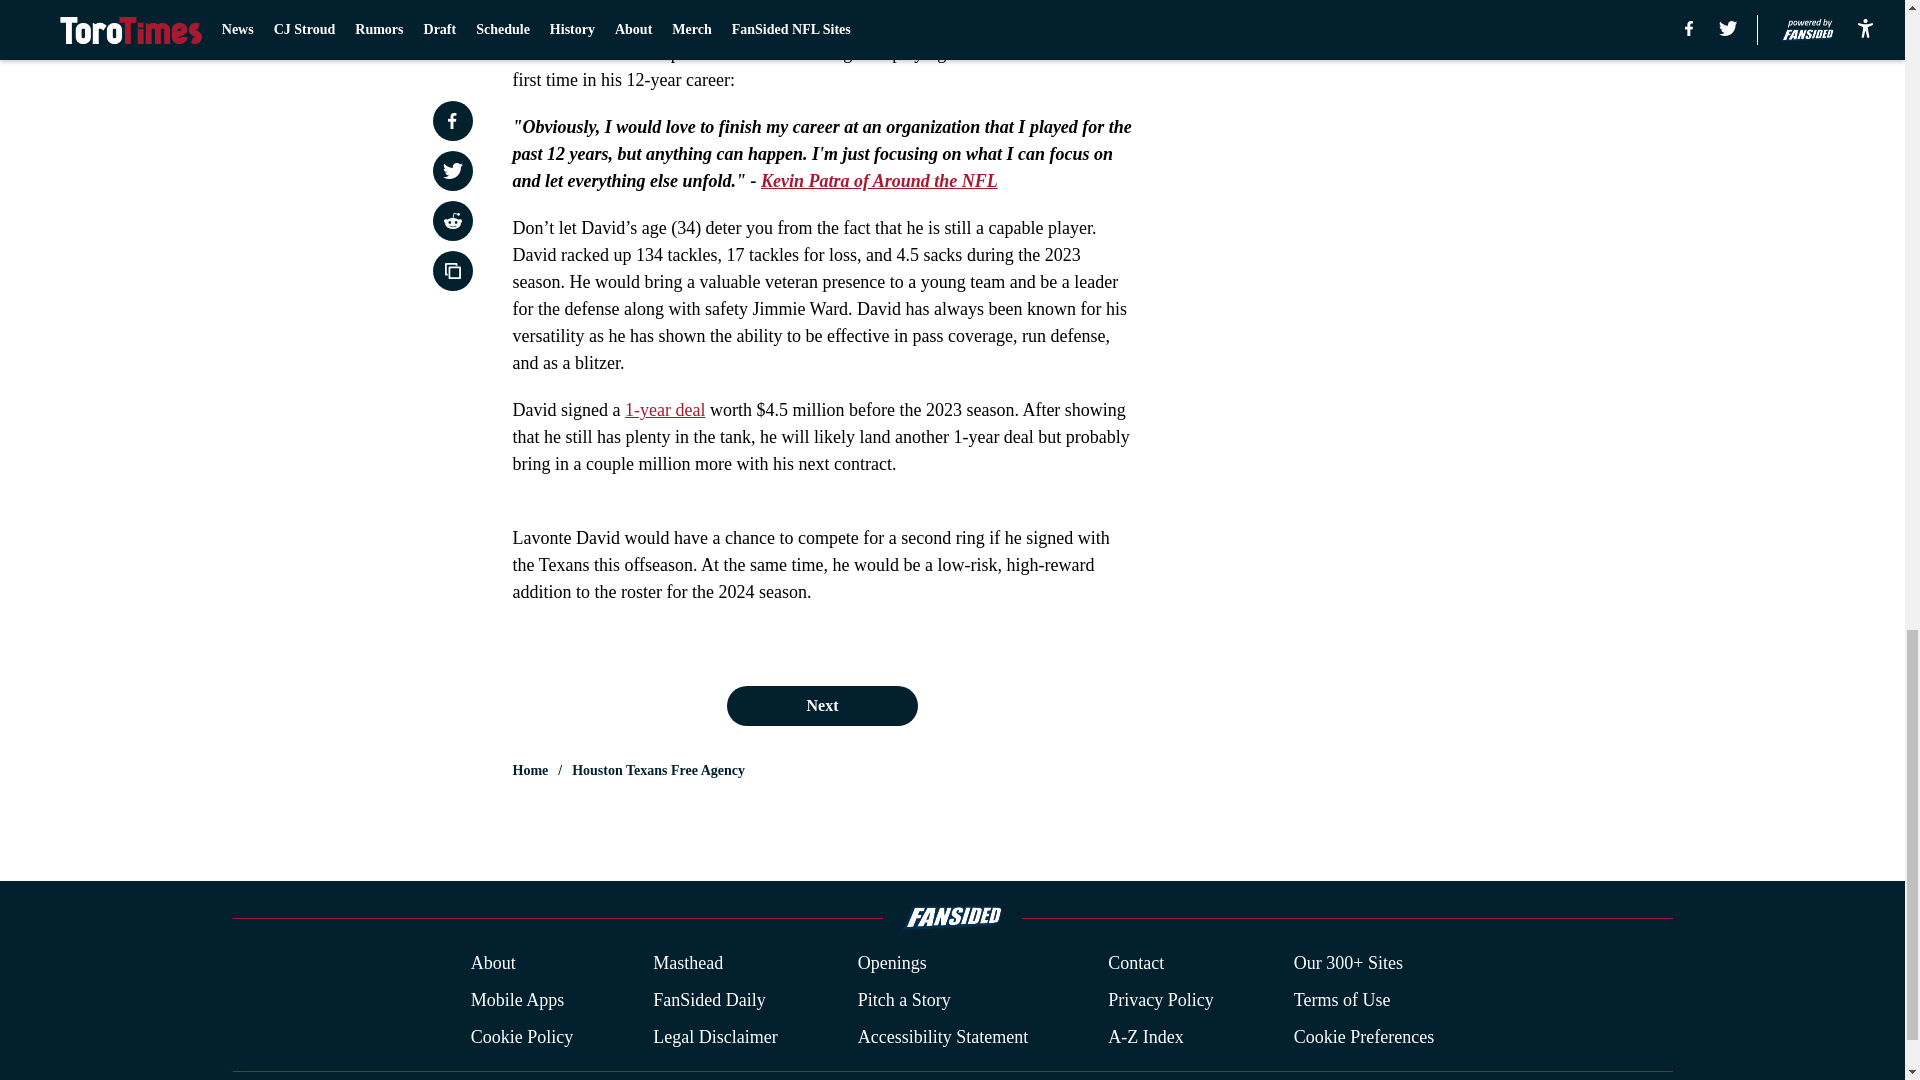 Image resolution: width=1920 pixels, height=1080 pixels. I want to click on Next, so click(821, 705).